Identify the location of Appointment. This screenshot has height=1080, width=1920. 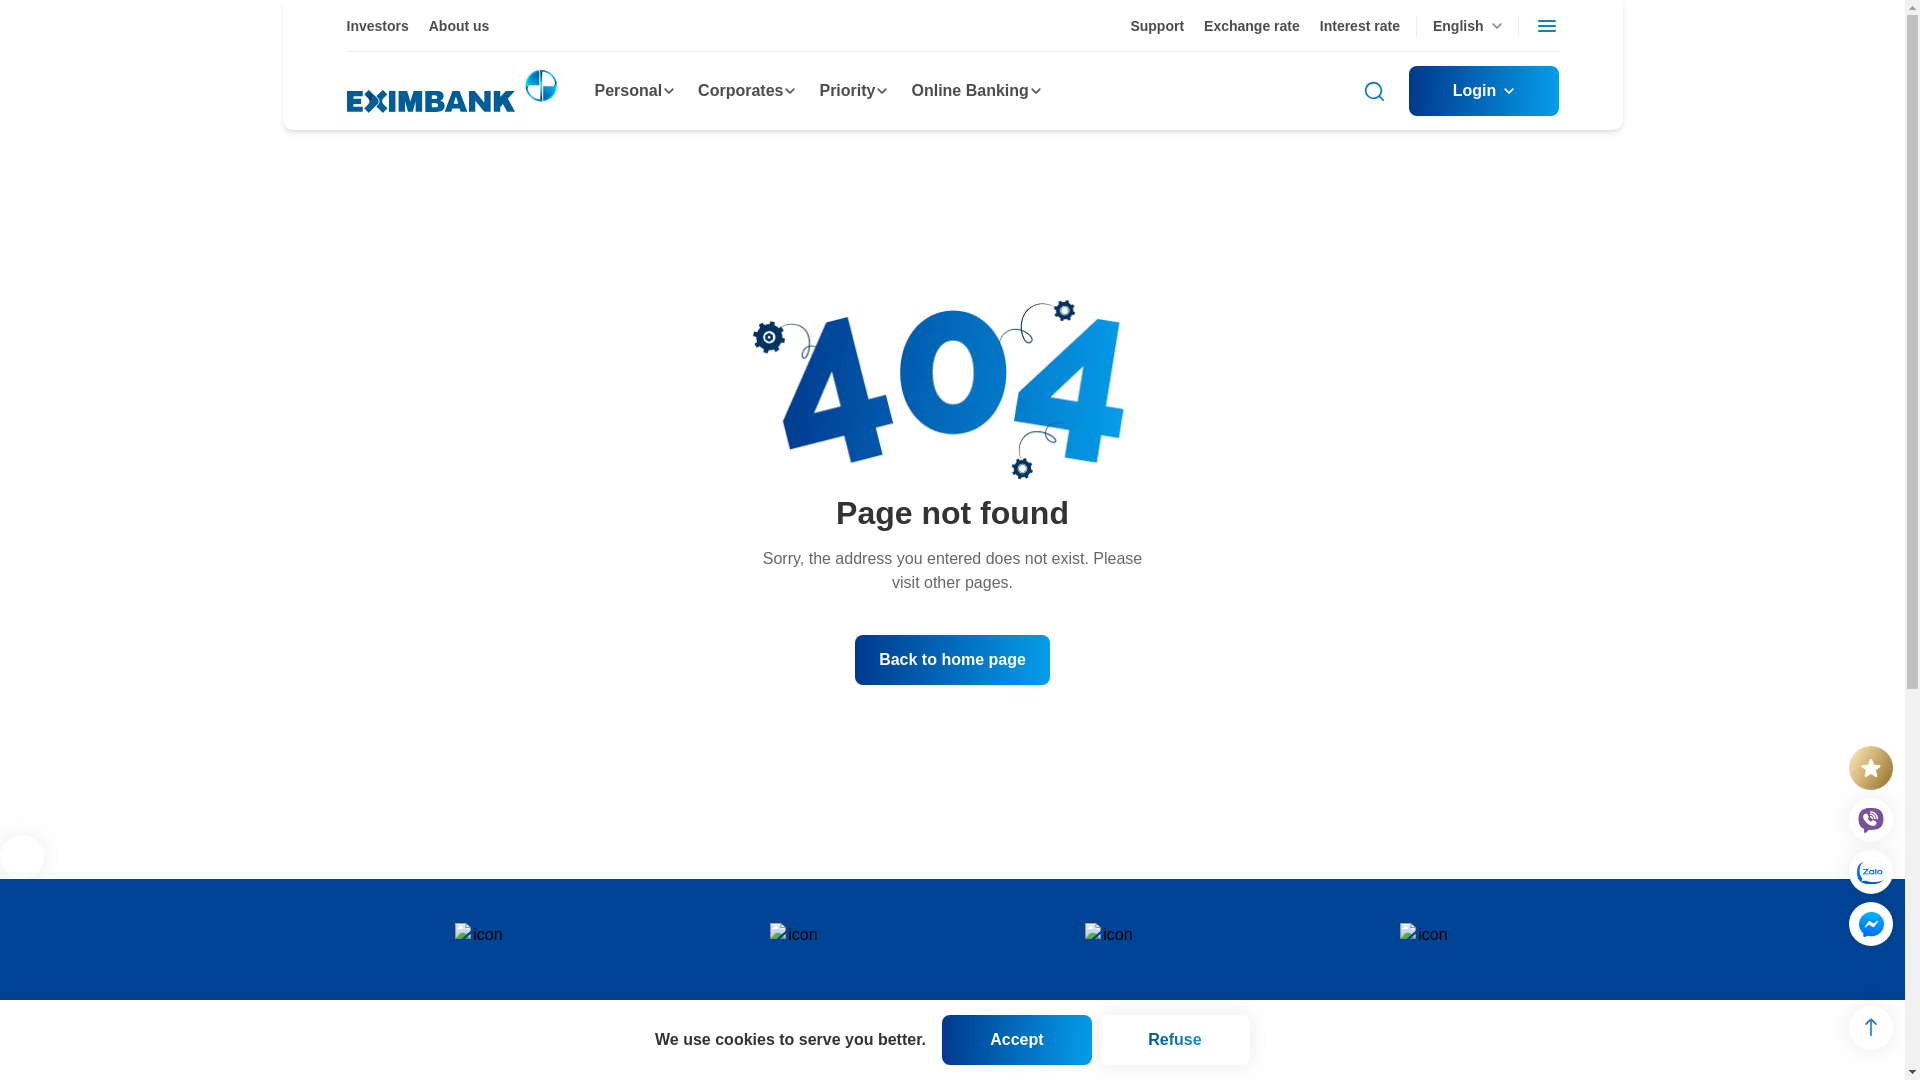
(796, 972).